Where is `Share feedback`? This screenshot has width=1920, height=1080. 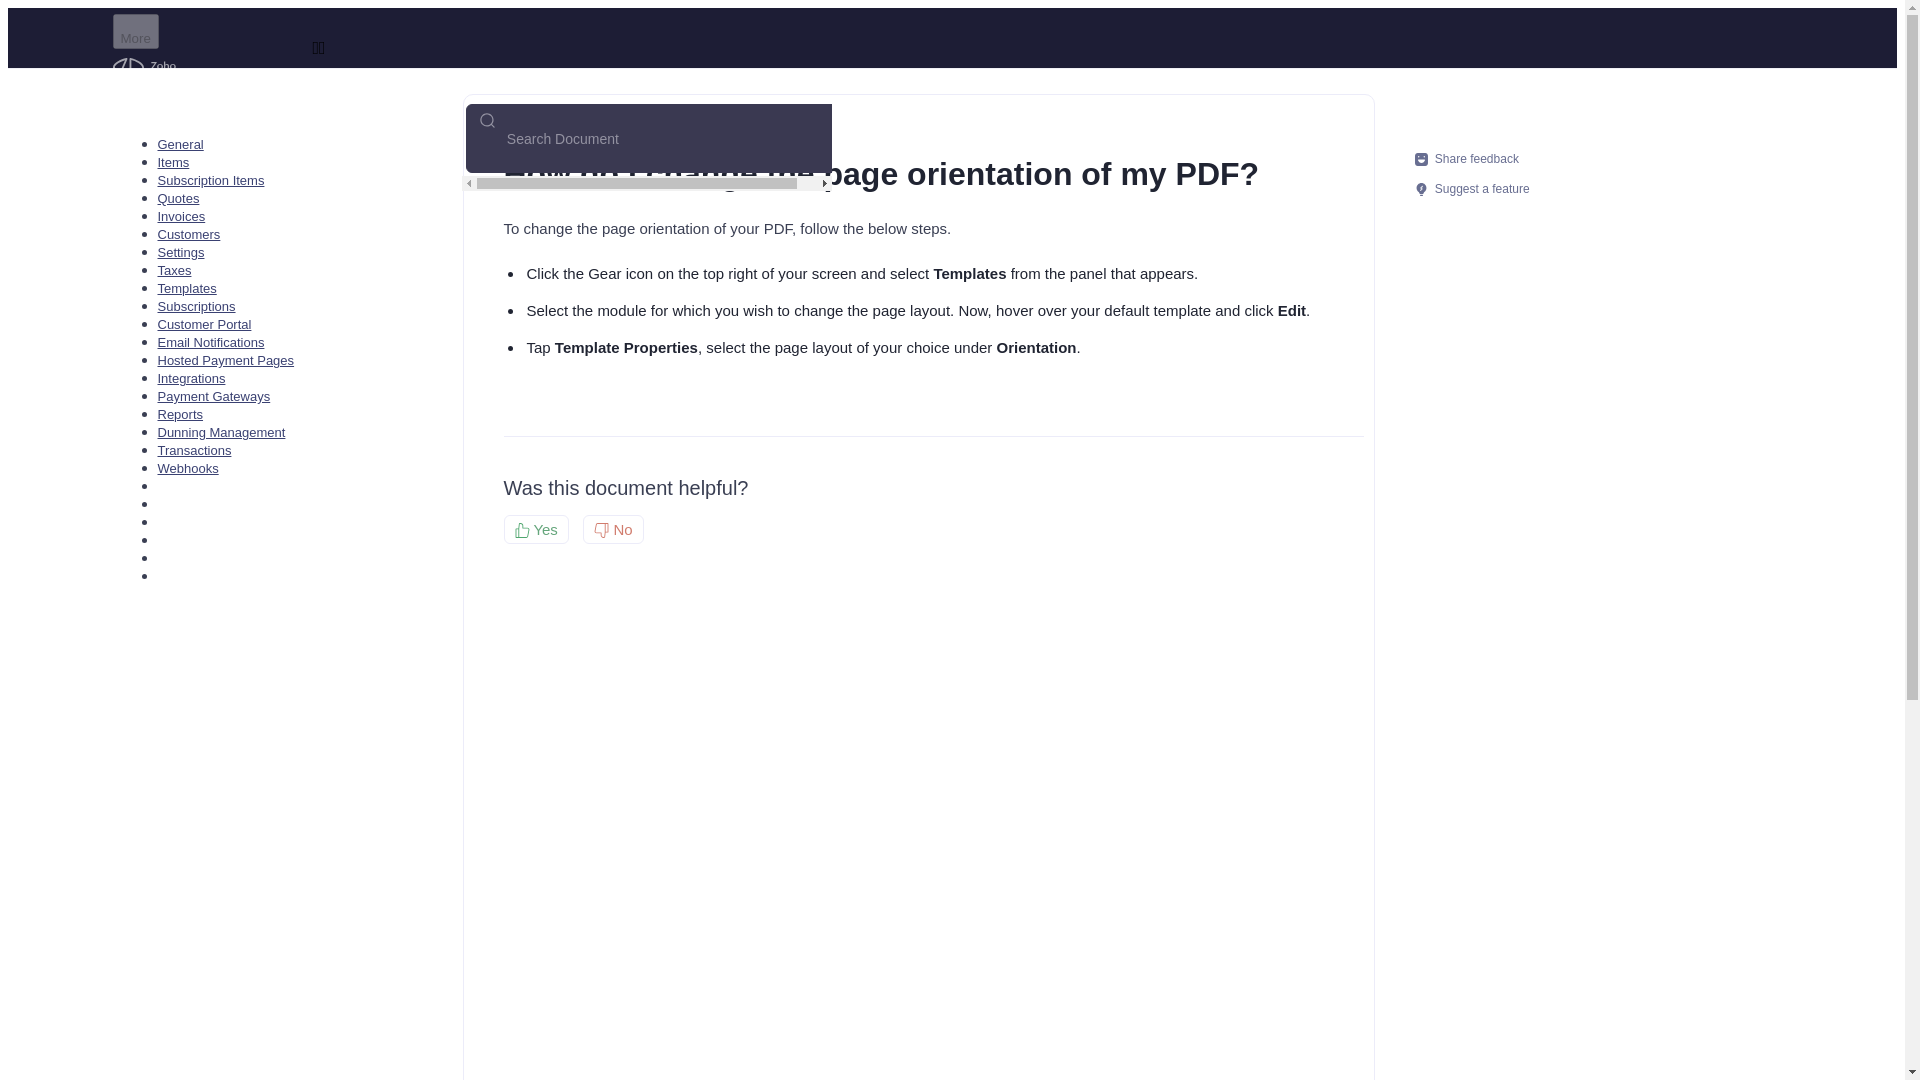
Share feedback is located at coordinates (1470, 158).